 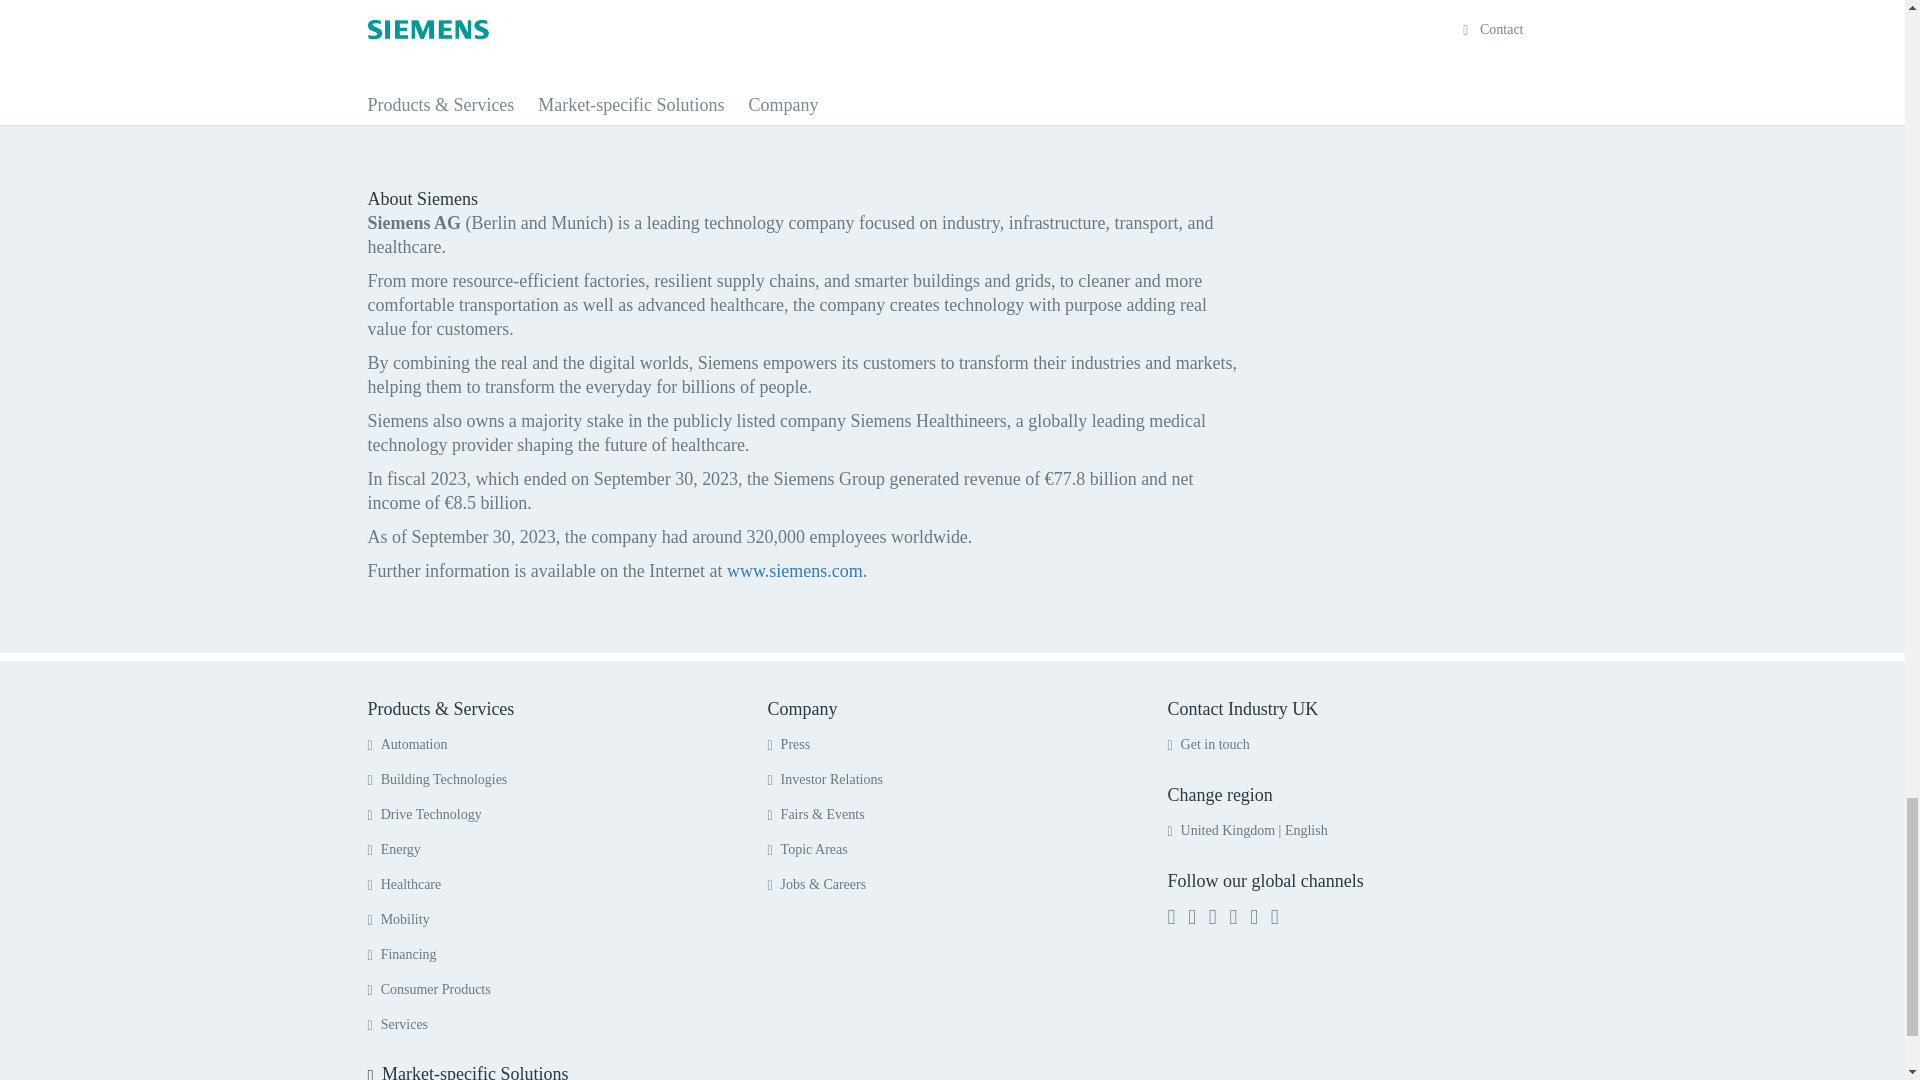 What do you see at coordinates (398, 1024) in the screenshot?
I see `Services` at bounding box center [398, 1024].